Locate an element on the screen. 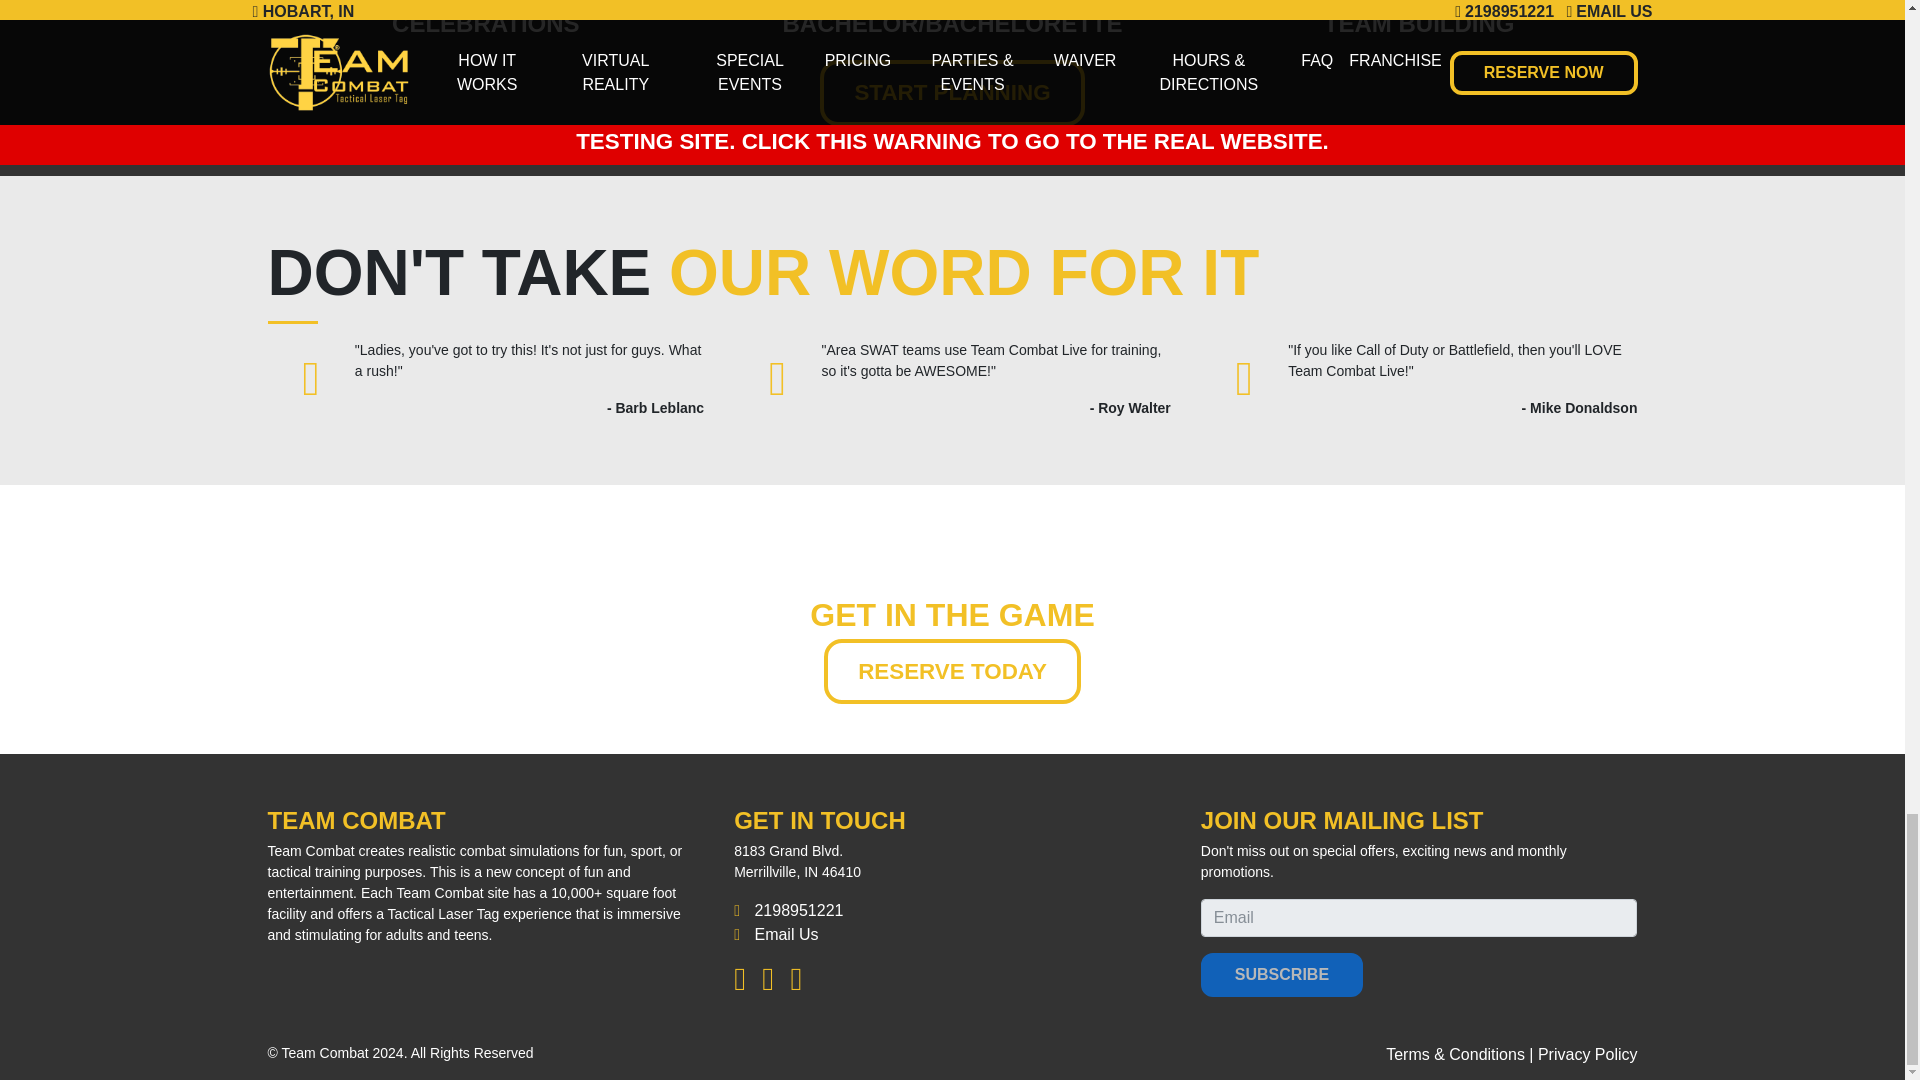  2198951221 is located at coordinates (798, 910).